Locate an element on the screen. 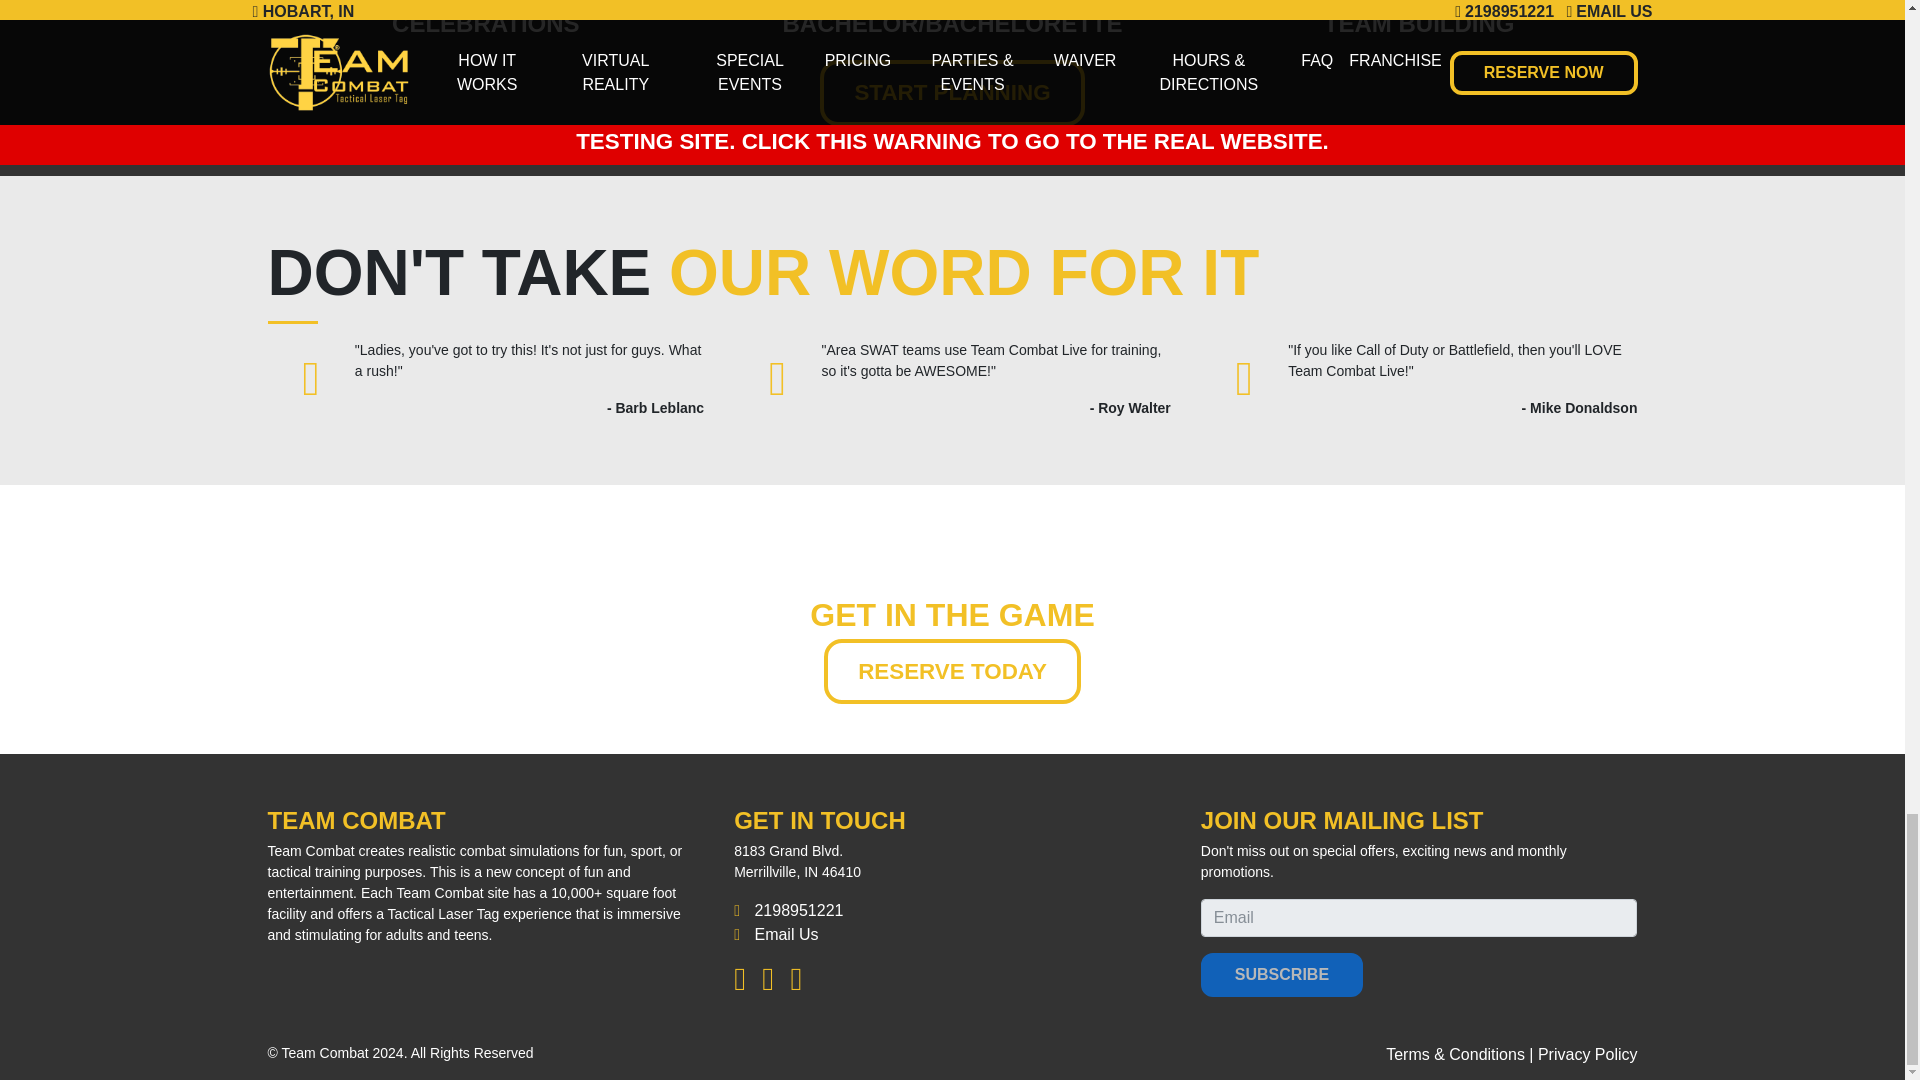  2198951221 is located at coordinates (798, 910).